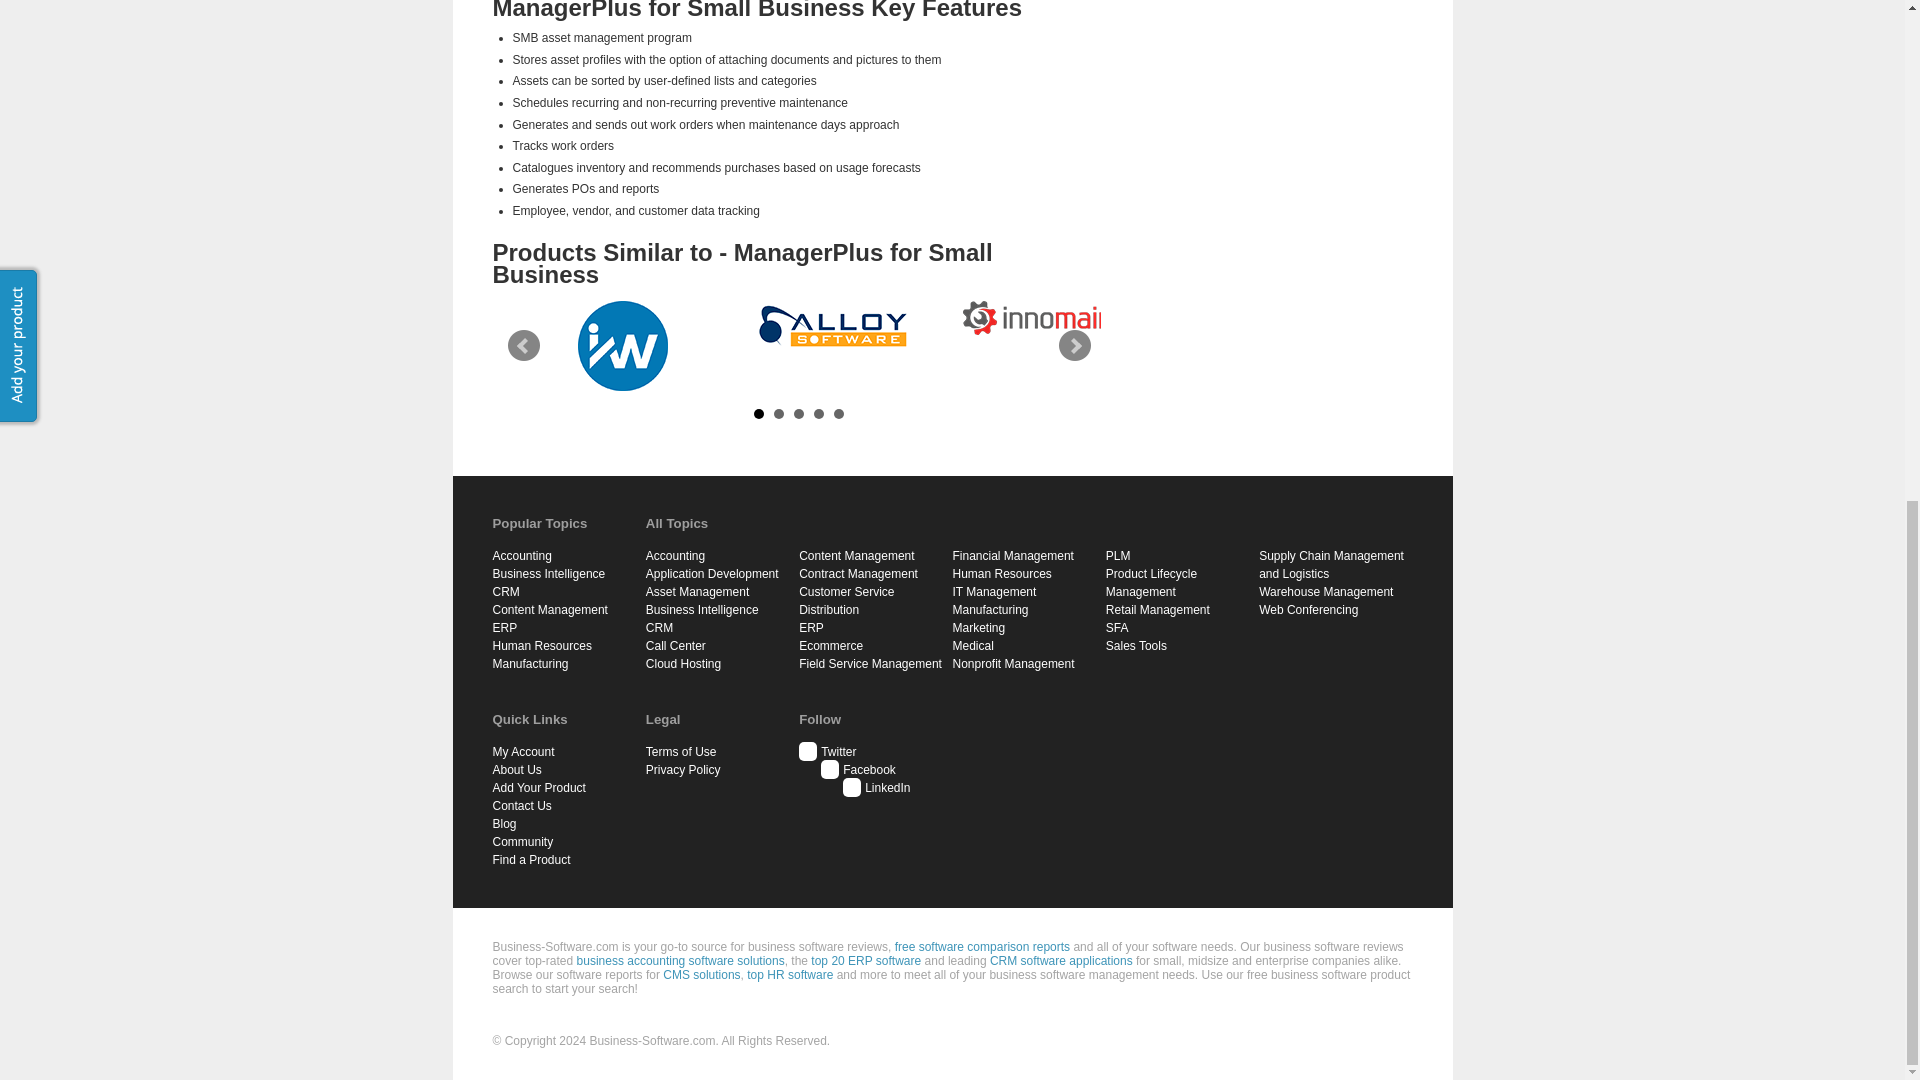  Describe the element at coordinates (412, 322) in the screenshot. I see `Digizuite DAM Media Management` at that location.